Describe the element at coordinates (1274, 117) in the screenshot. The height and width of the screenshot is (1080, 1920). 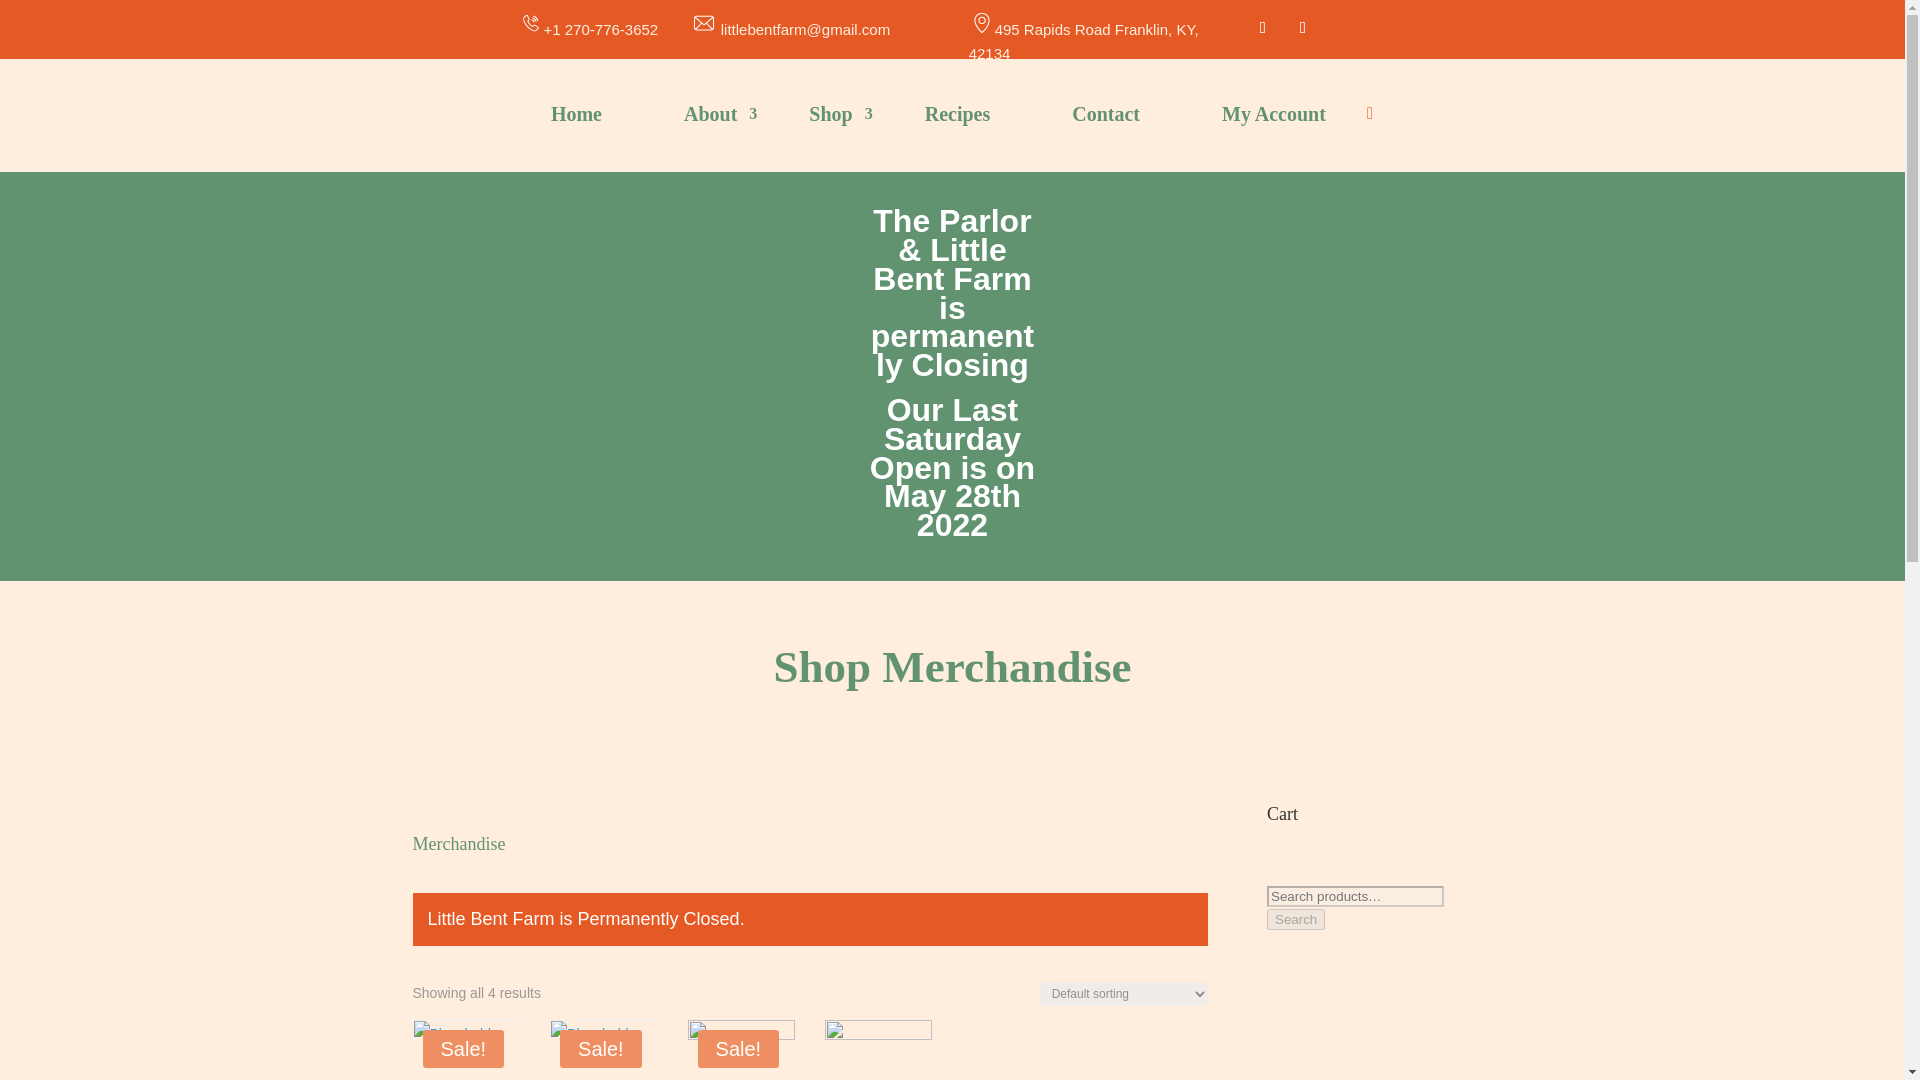
I see `My Account` at that location.